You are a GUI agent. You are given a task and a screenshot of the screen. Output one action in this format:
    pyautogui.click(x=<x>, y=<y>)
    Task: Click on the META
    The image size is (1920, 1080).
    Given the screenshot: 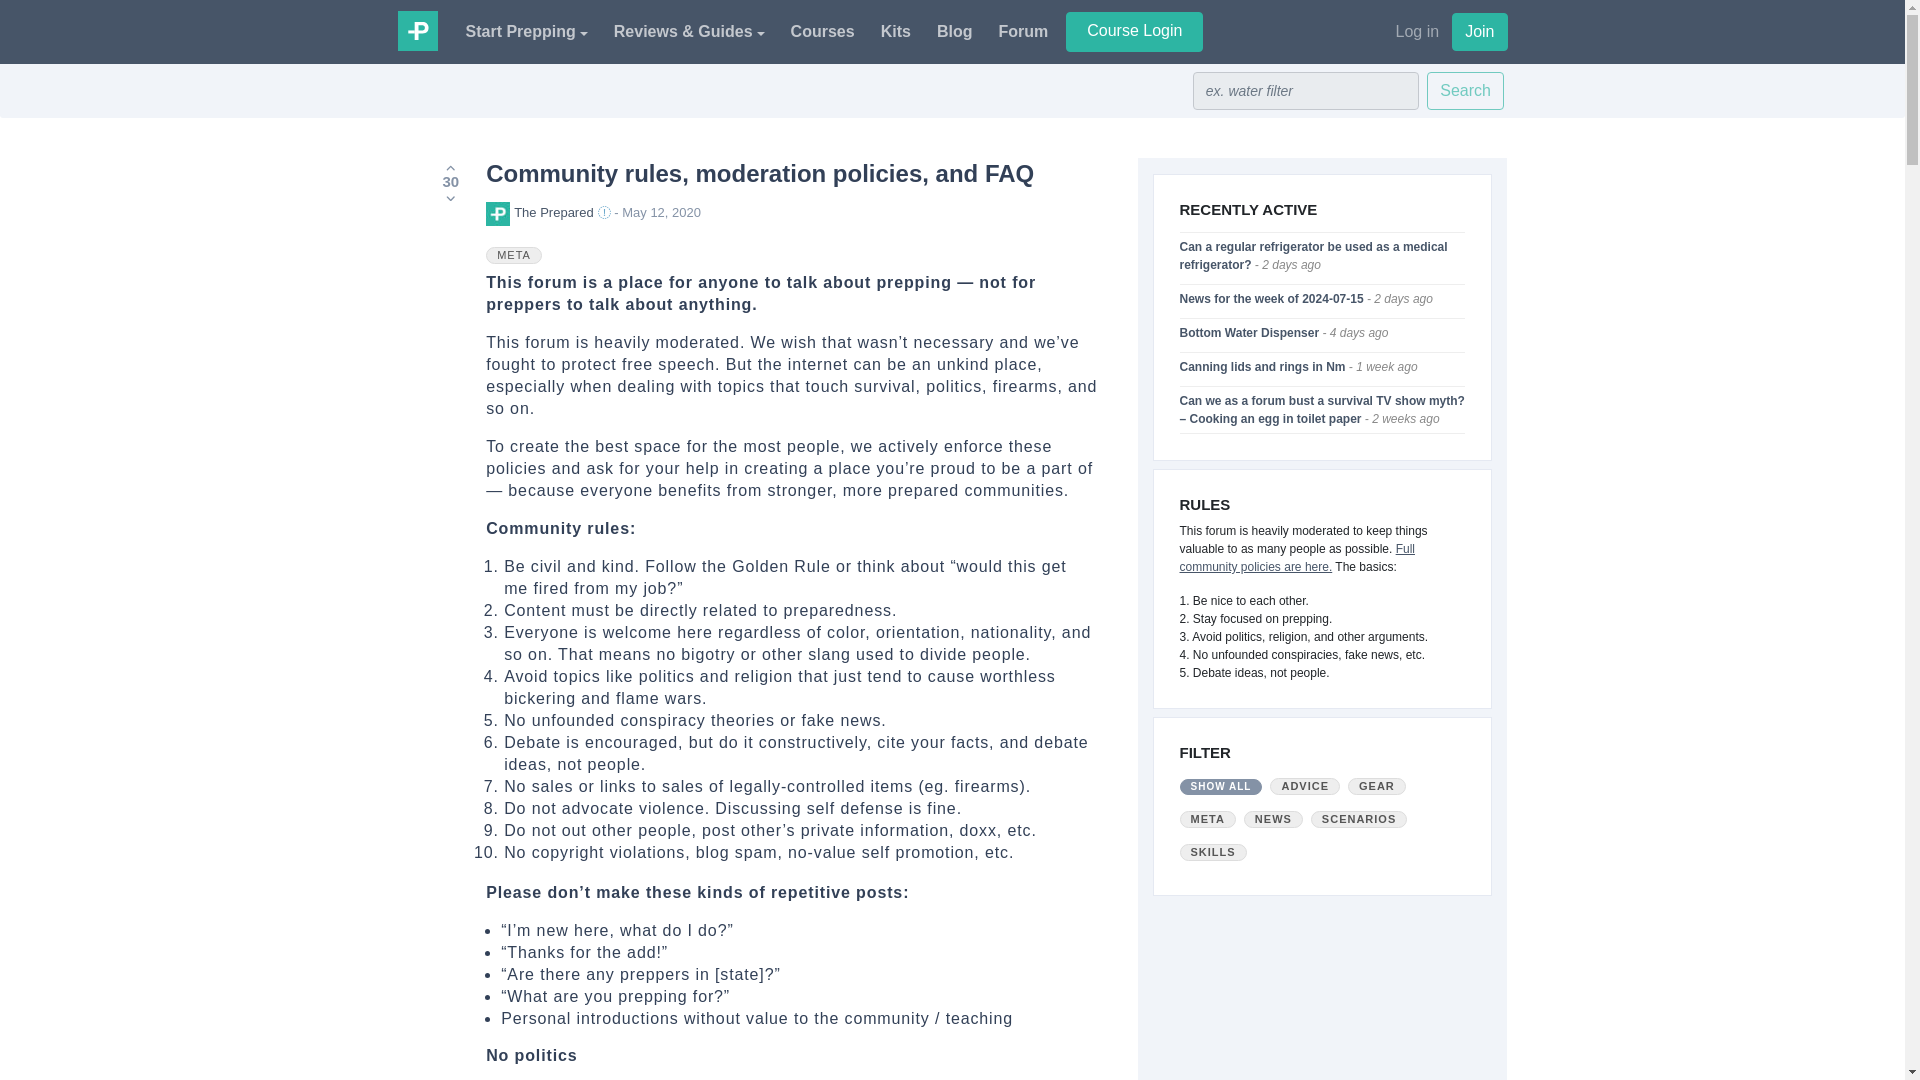 What is the action you would take?
    pyautogui.click(x=514, y=255)
    